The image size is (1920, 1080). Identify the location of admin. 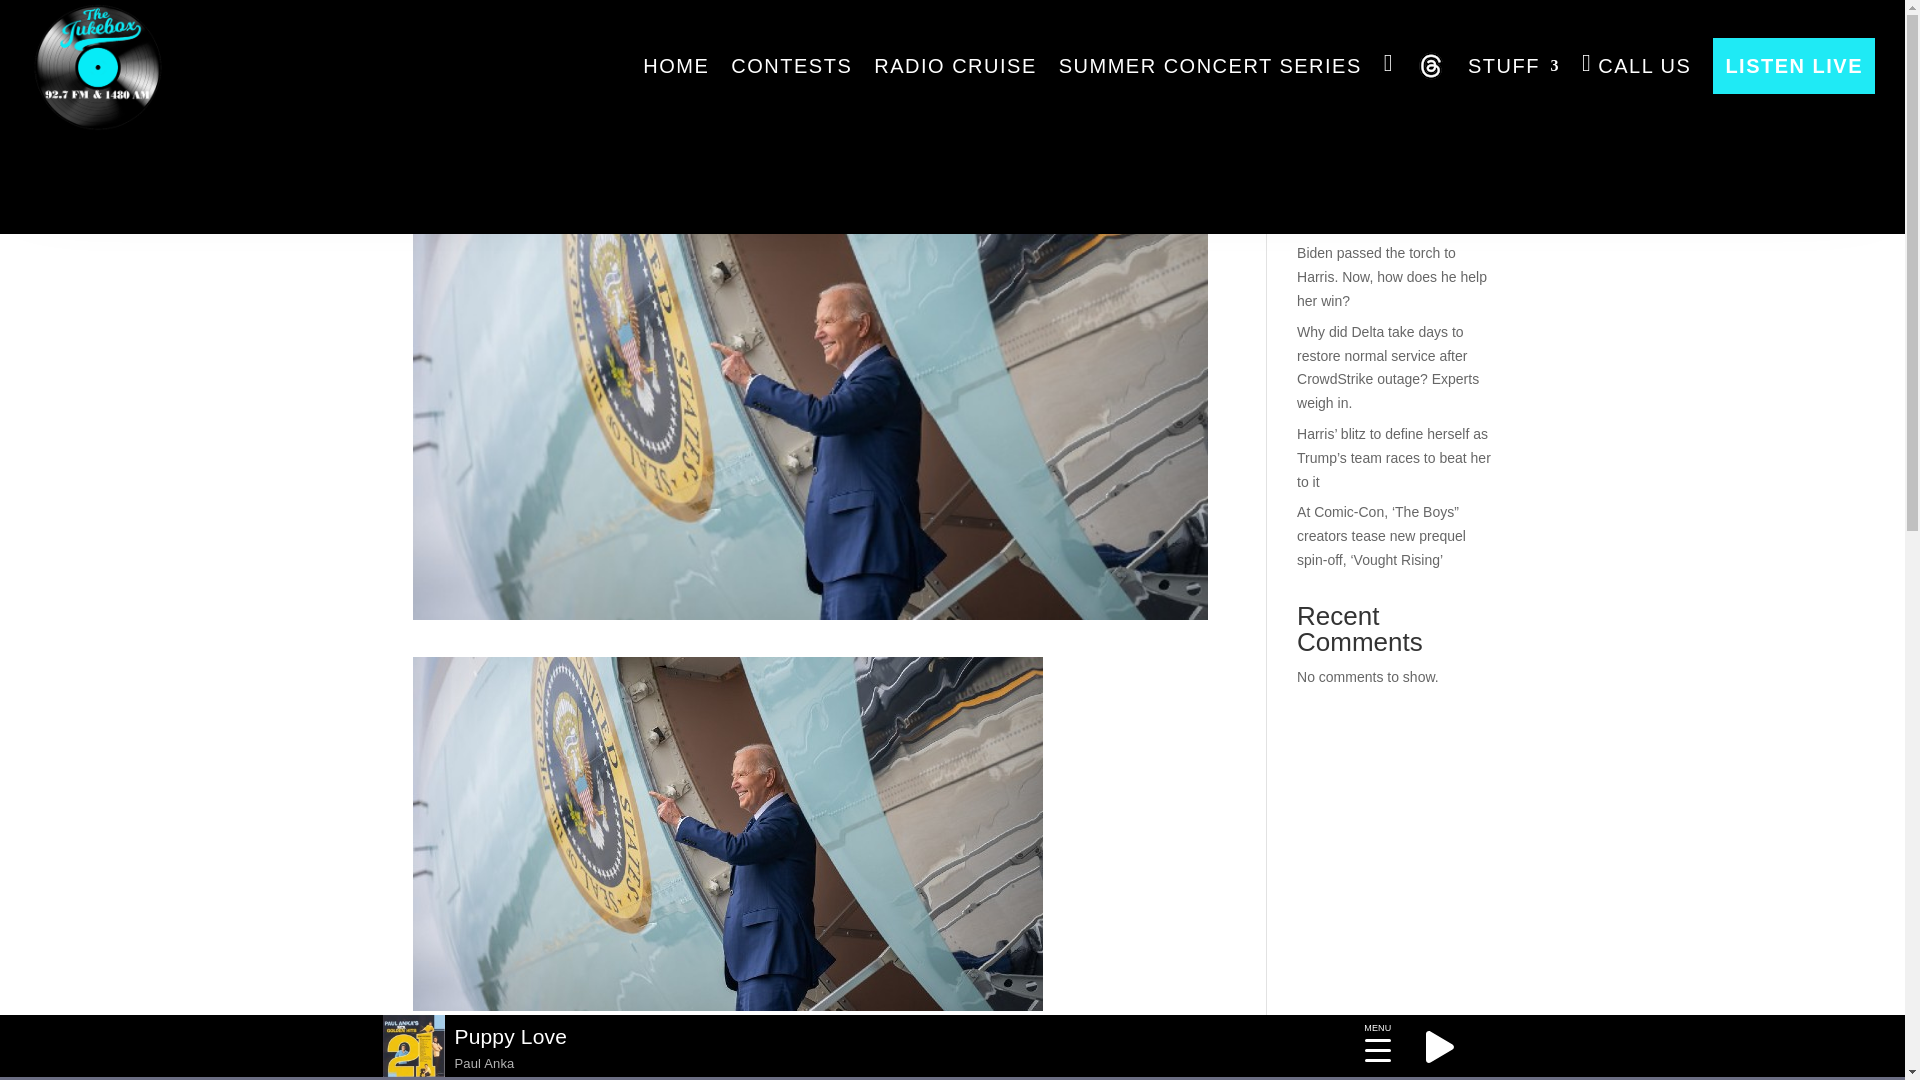
(449, 138).